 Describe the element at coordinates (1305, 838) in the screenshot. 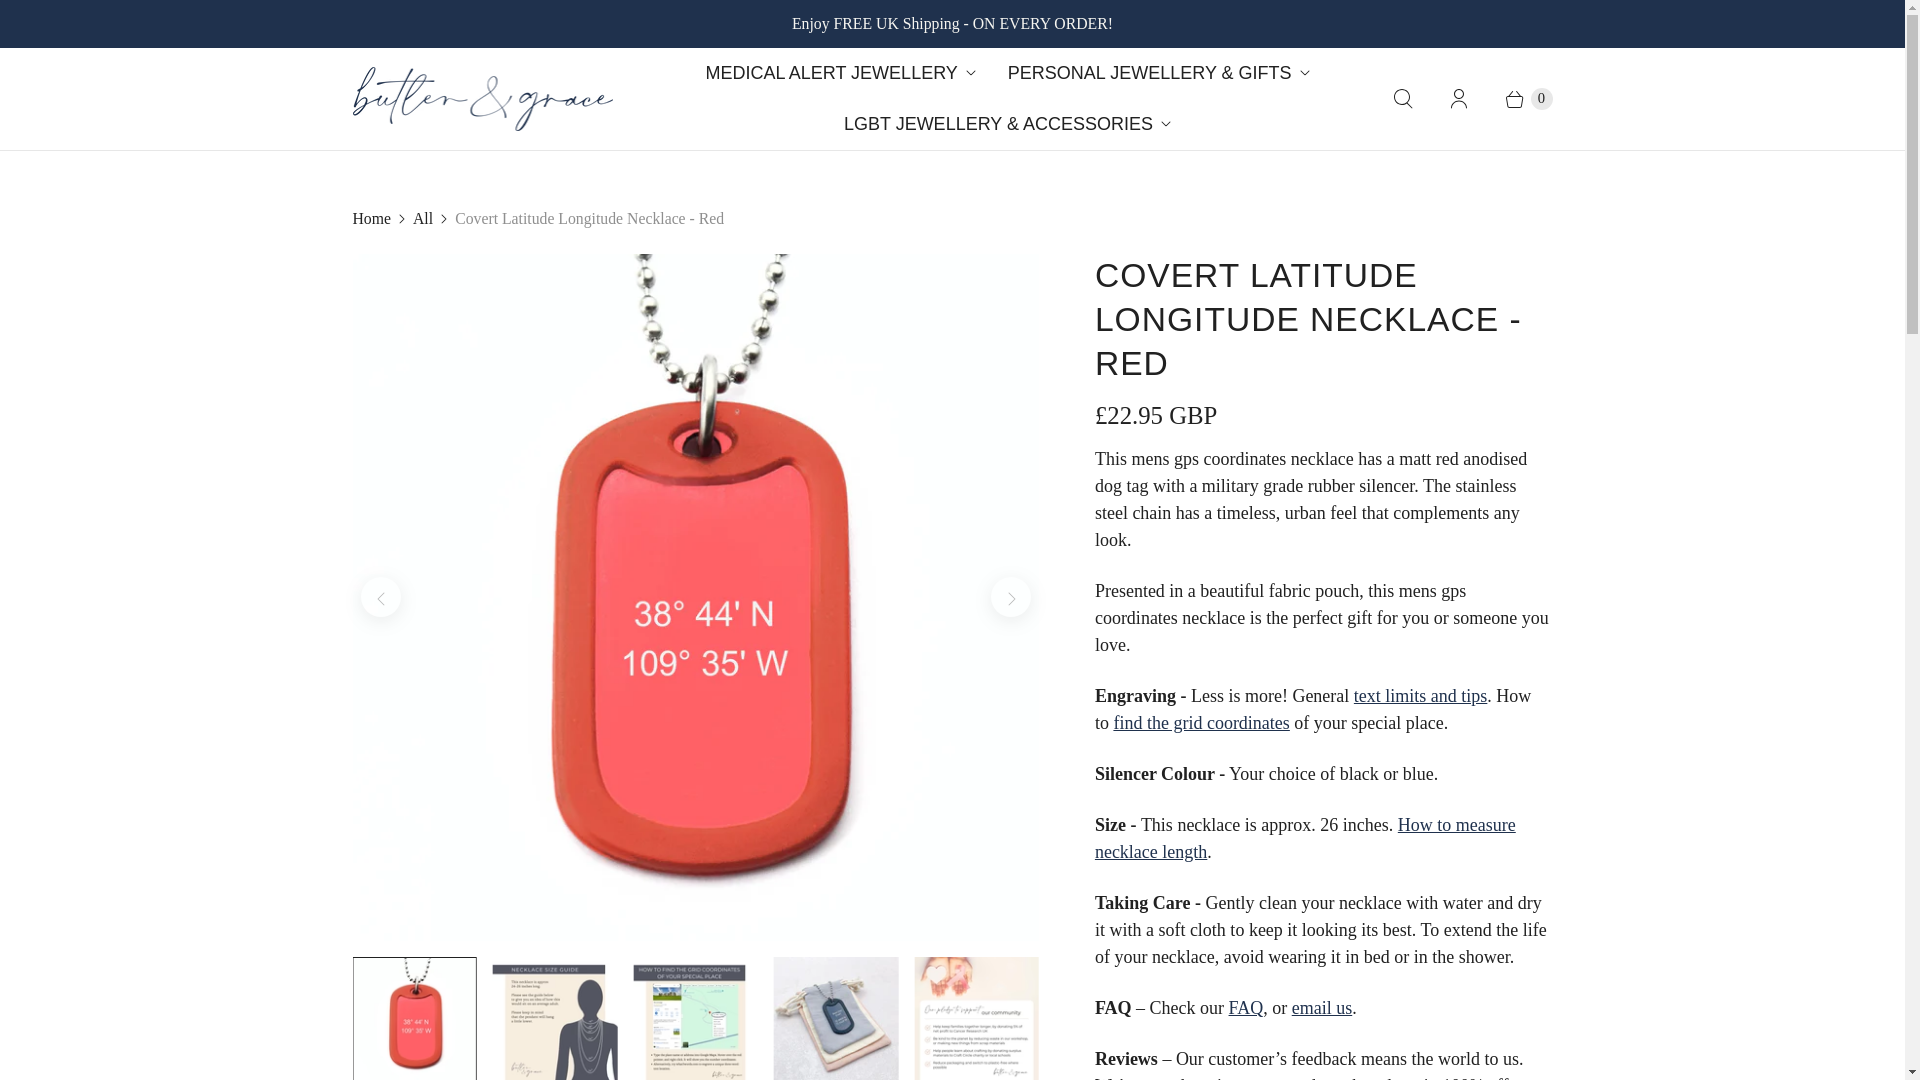

I see `Size guidance for necklaces` at that location.